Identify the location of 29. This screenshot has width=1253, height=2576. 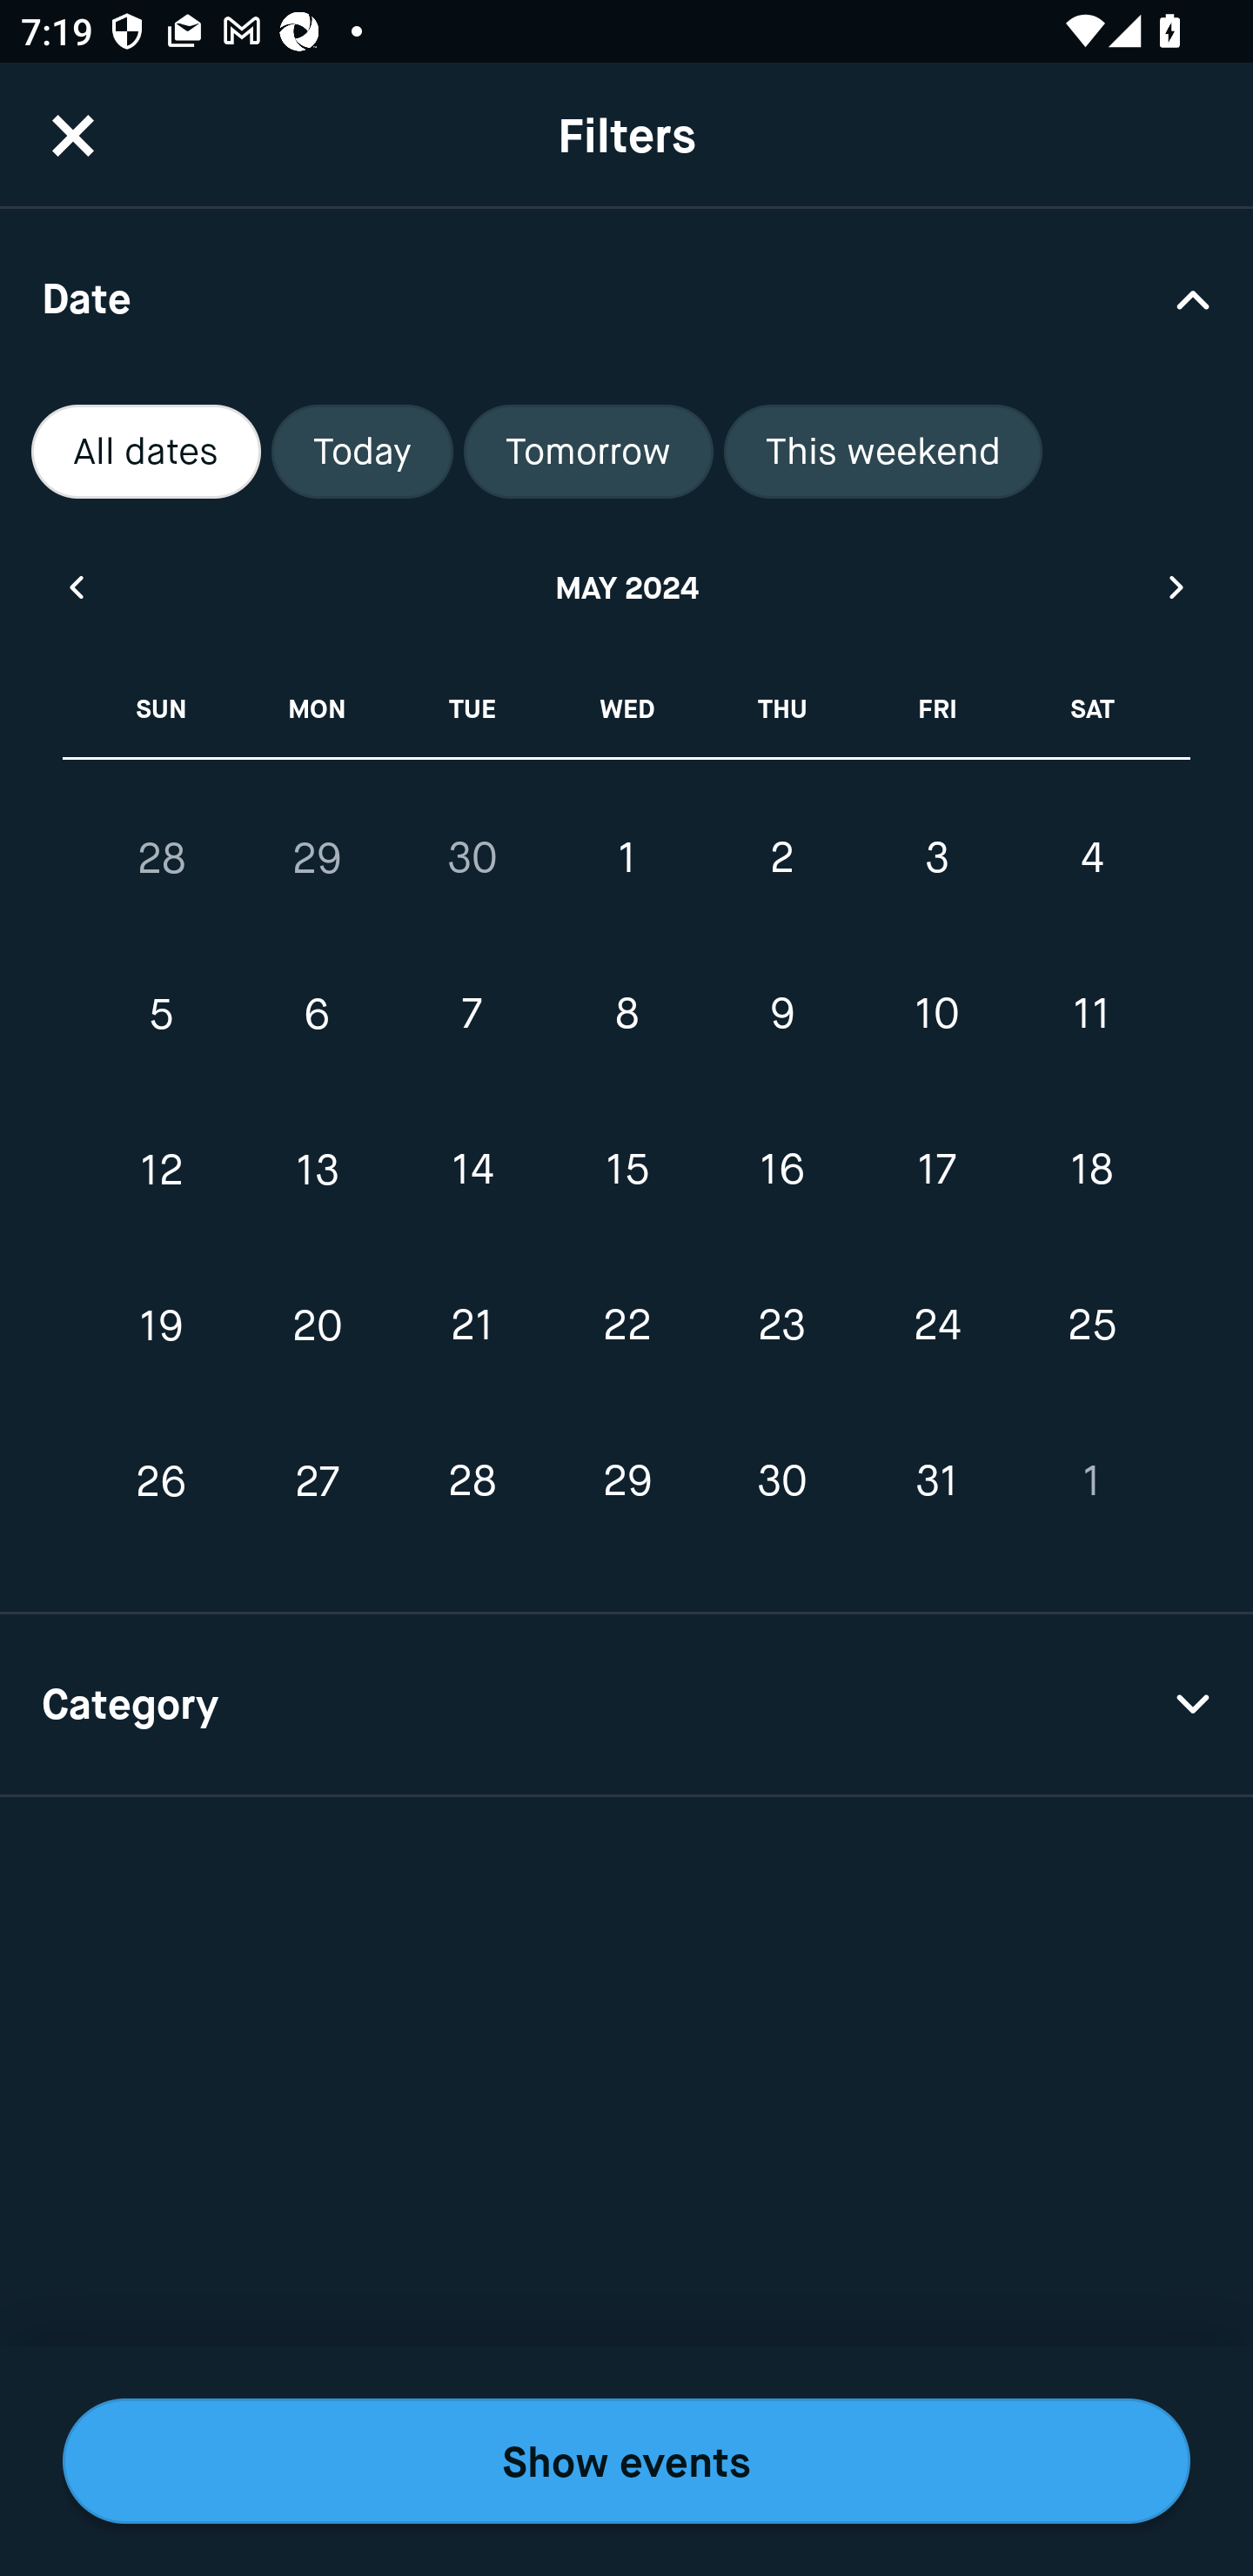
(626, 1481).